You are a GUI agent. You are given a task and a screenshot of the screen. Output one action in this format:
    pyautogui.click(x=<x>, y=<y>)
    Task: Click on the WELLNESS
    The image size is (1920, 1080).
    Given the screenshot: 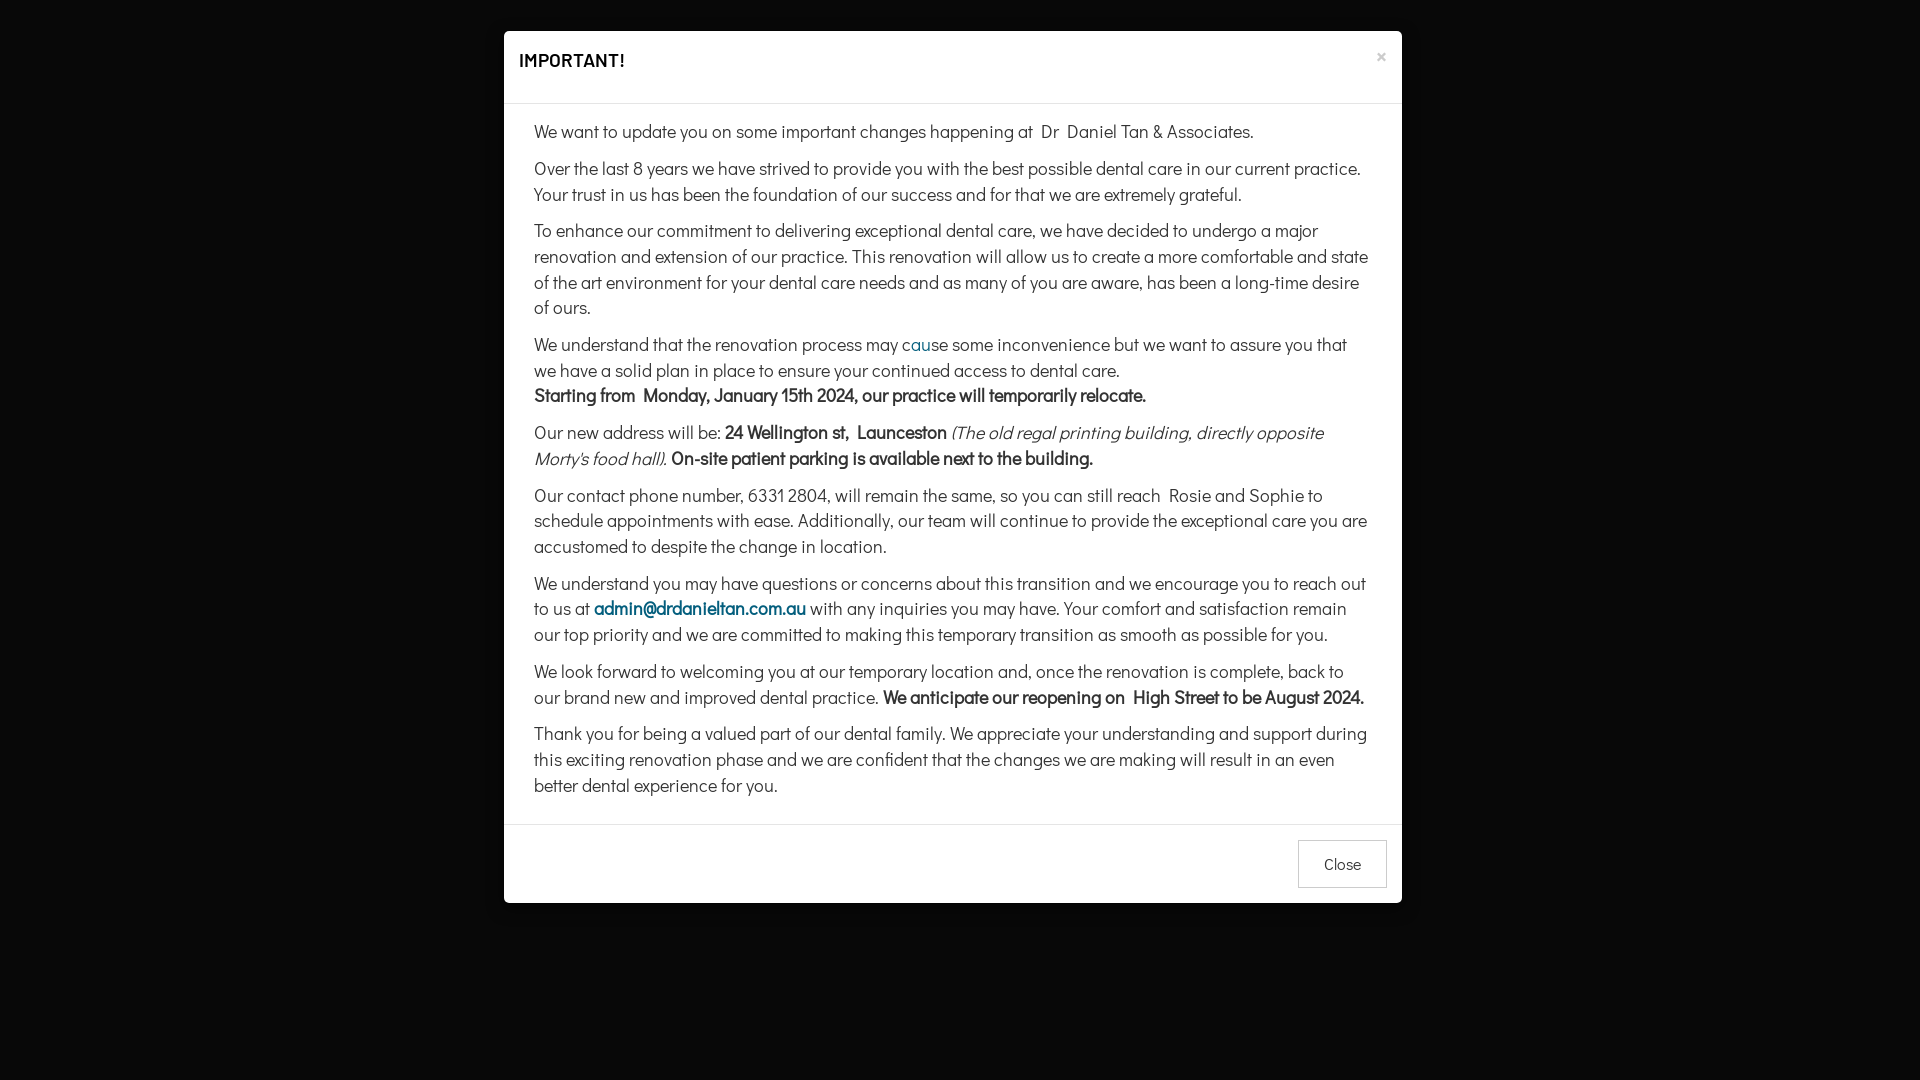 What is the action you would take?
    pyautogui.click(x=1472, y=620)
    